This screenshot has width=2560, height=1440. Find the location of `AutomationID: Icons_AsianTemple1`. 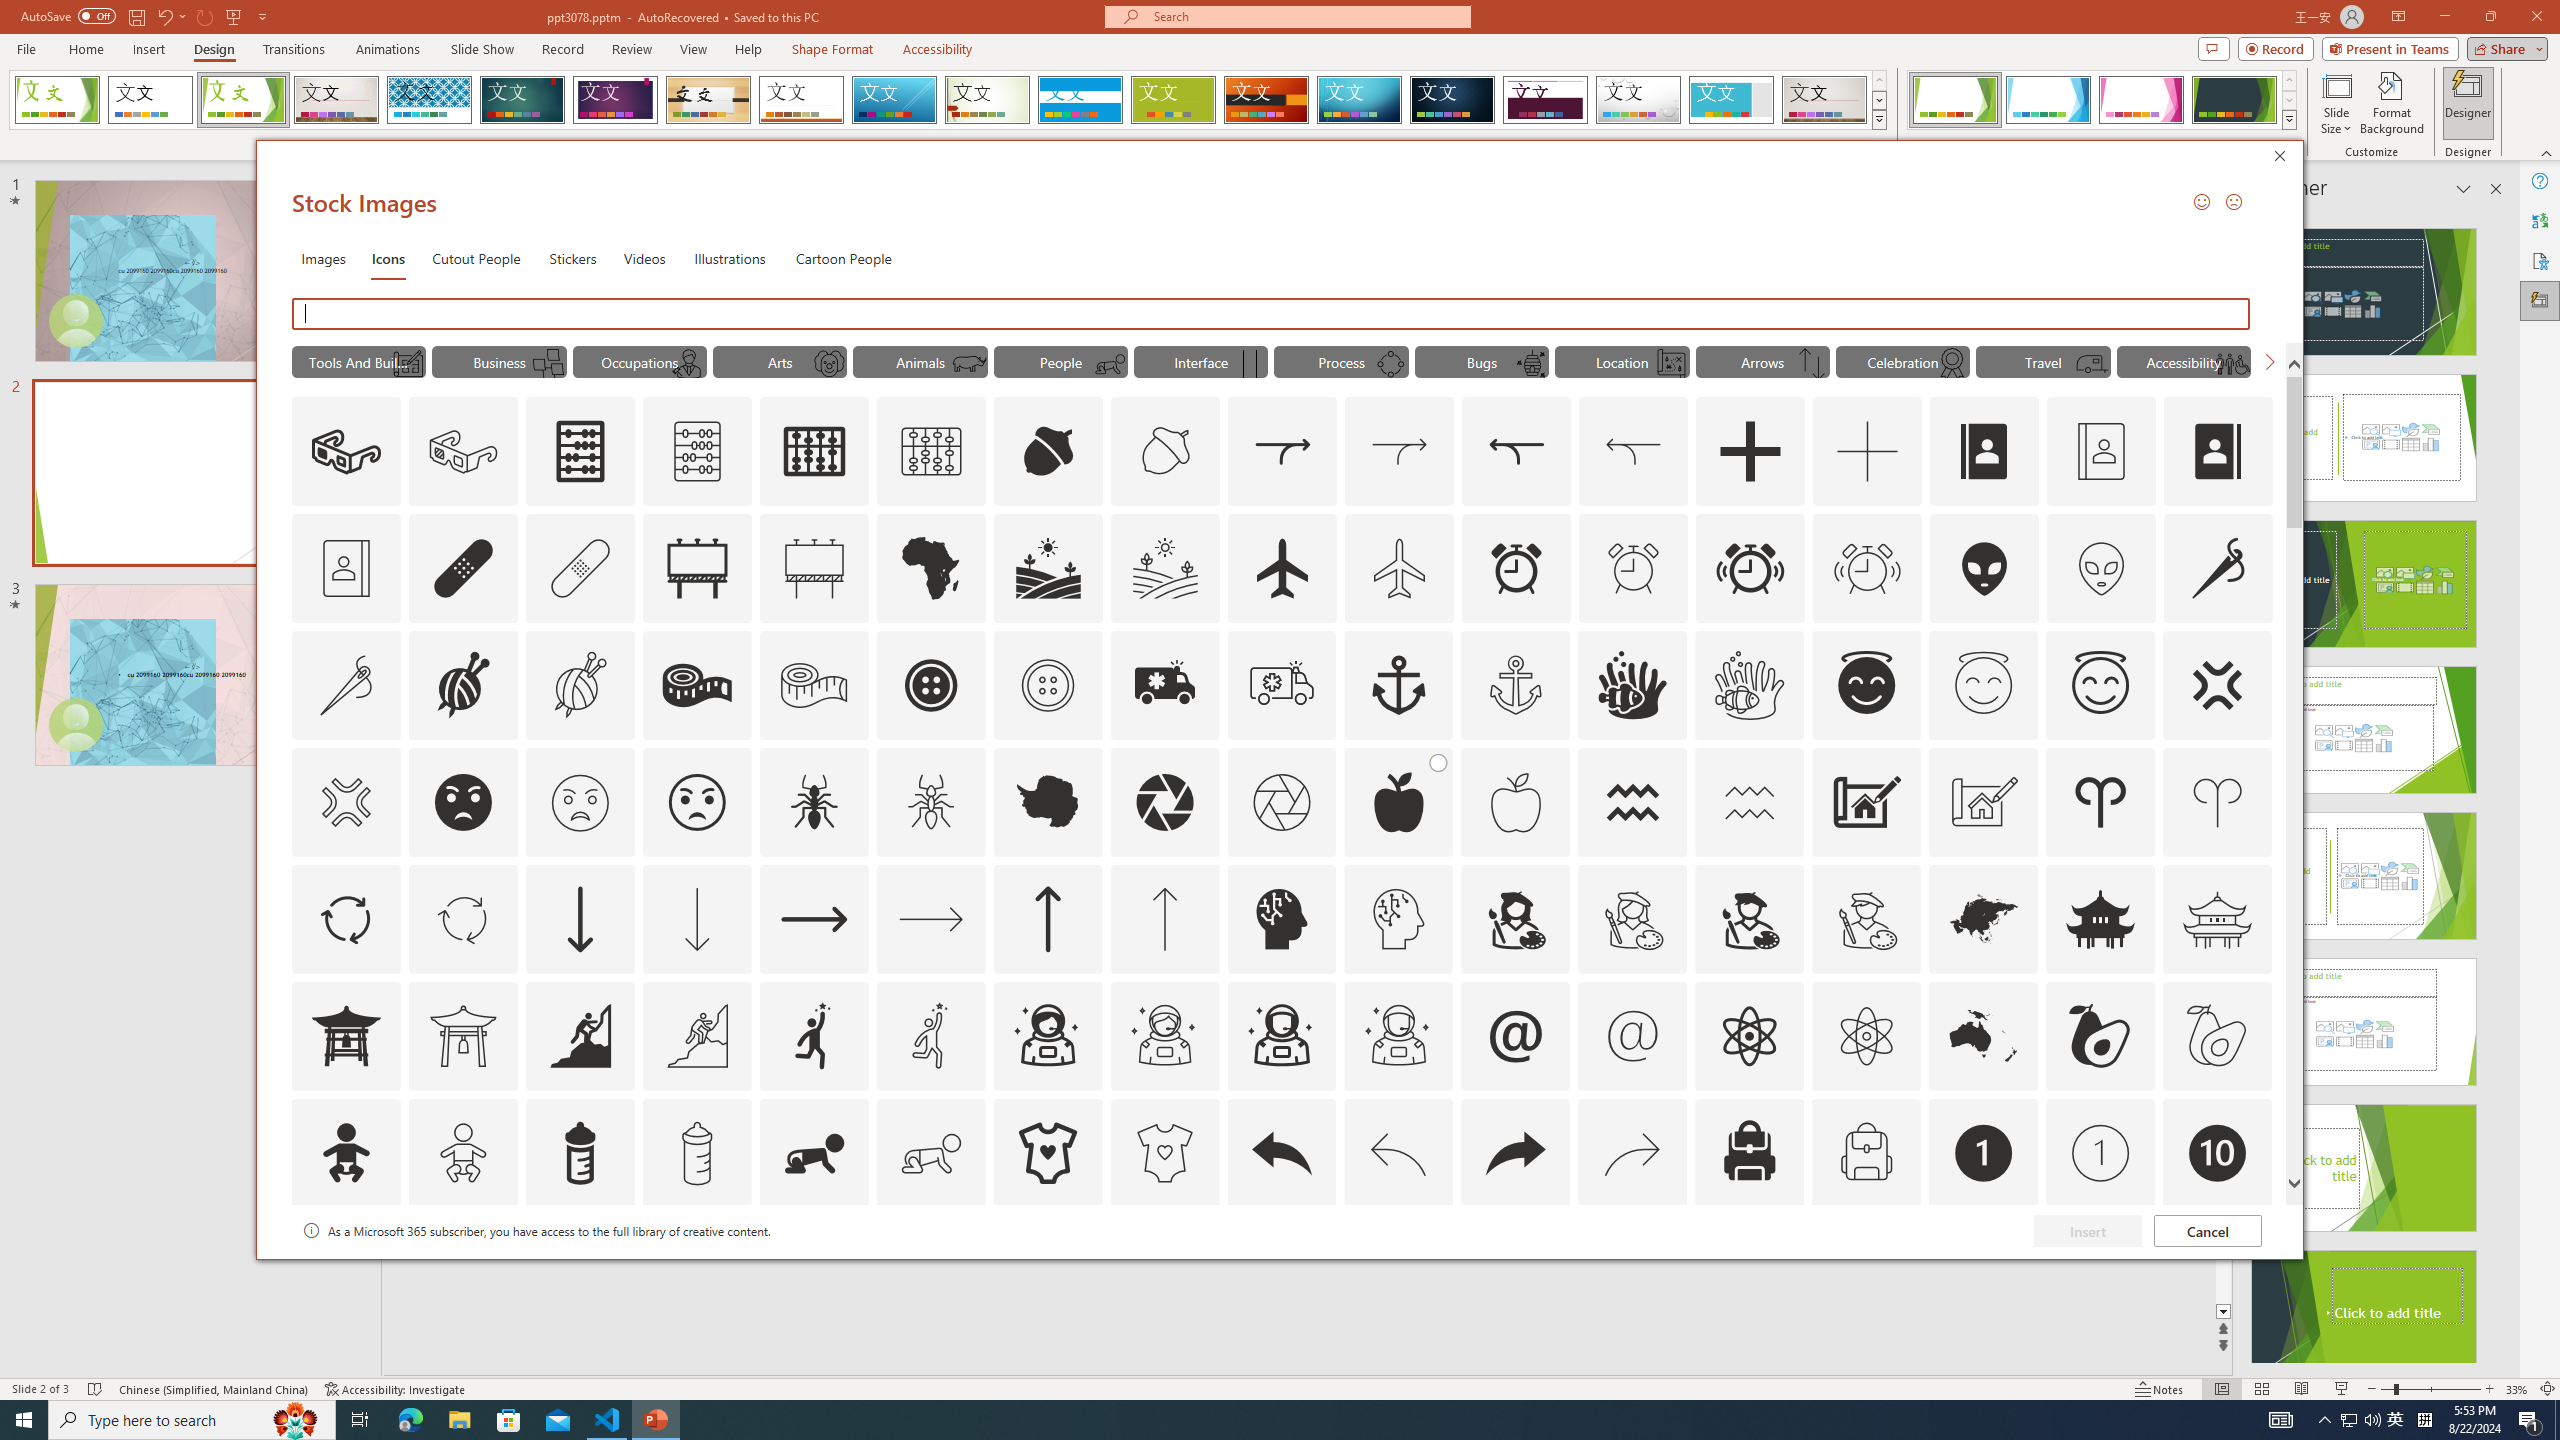

AutomationID: Icons_AsianTemple1 is located at coordinates (345, 1035).